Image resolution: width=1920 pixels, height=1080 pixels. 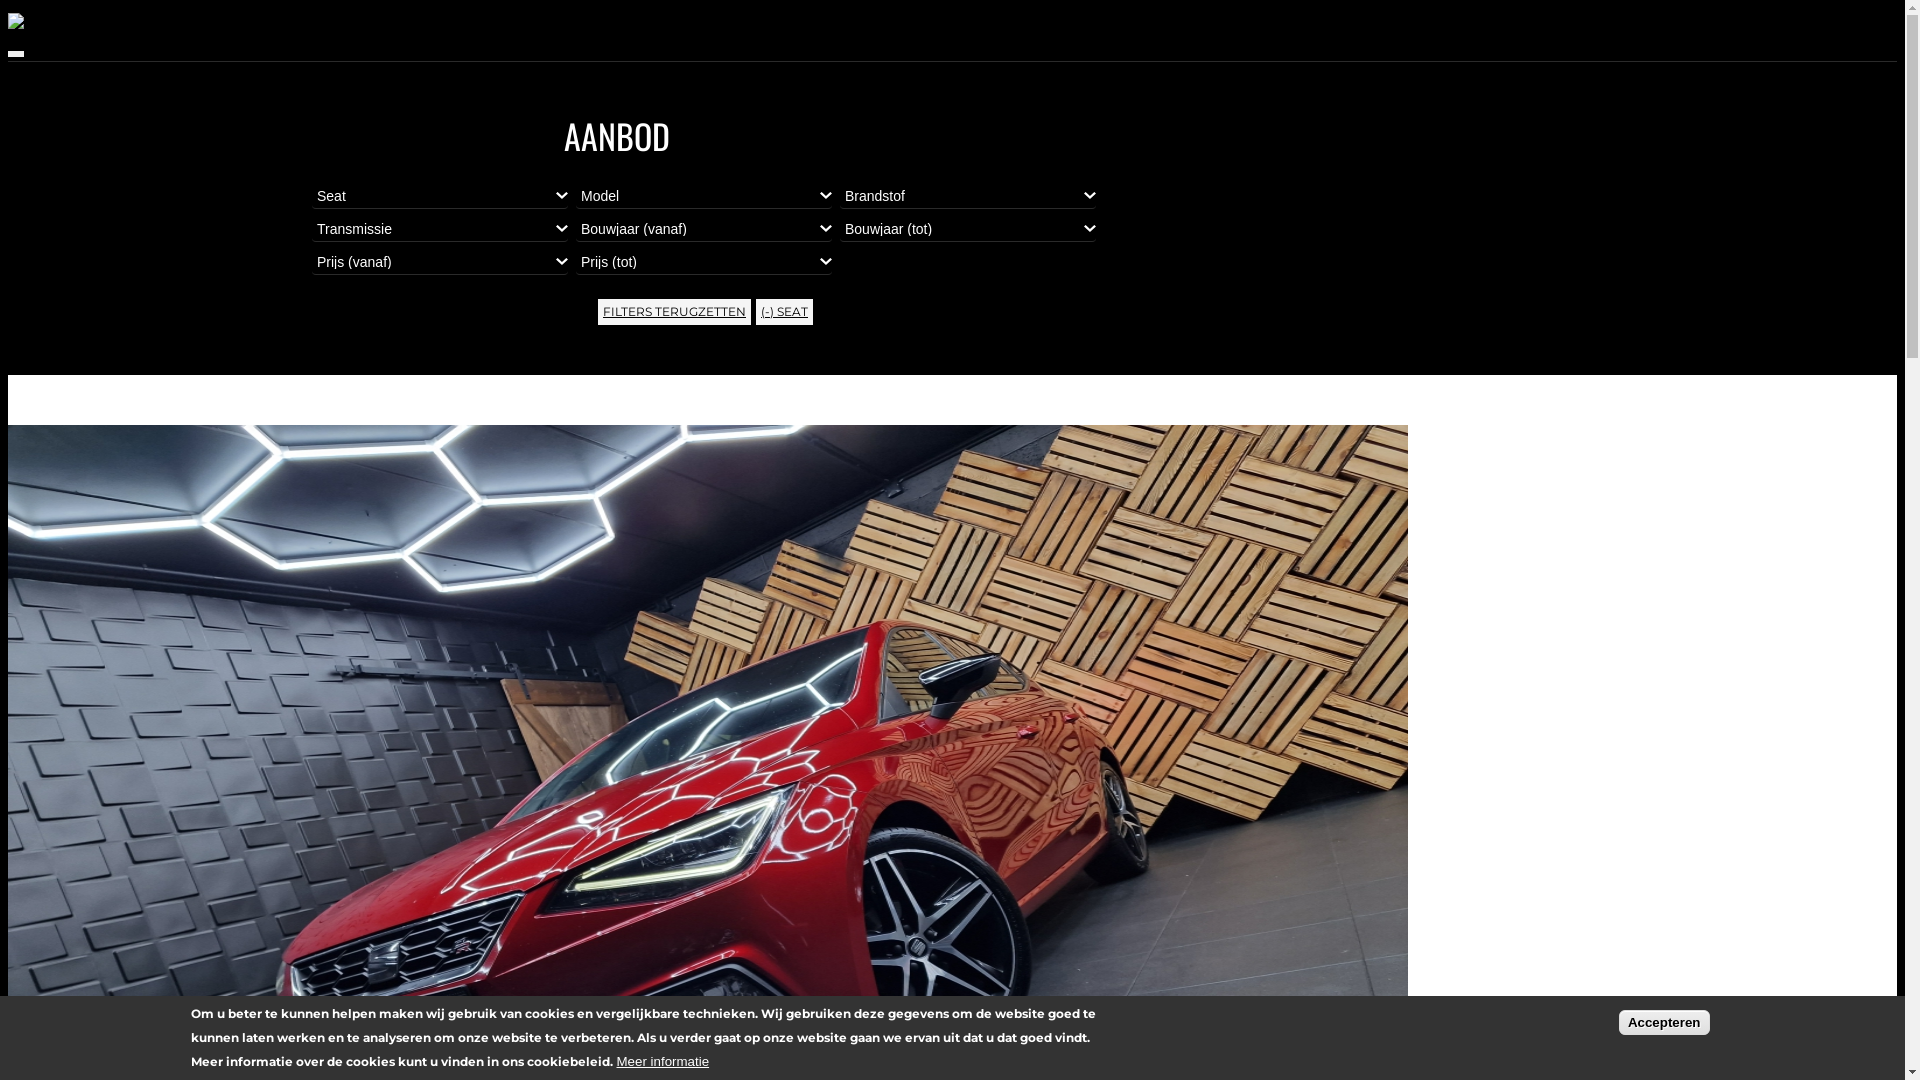 I want to click on Meer informatie, so click(x=662, y=1062).